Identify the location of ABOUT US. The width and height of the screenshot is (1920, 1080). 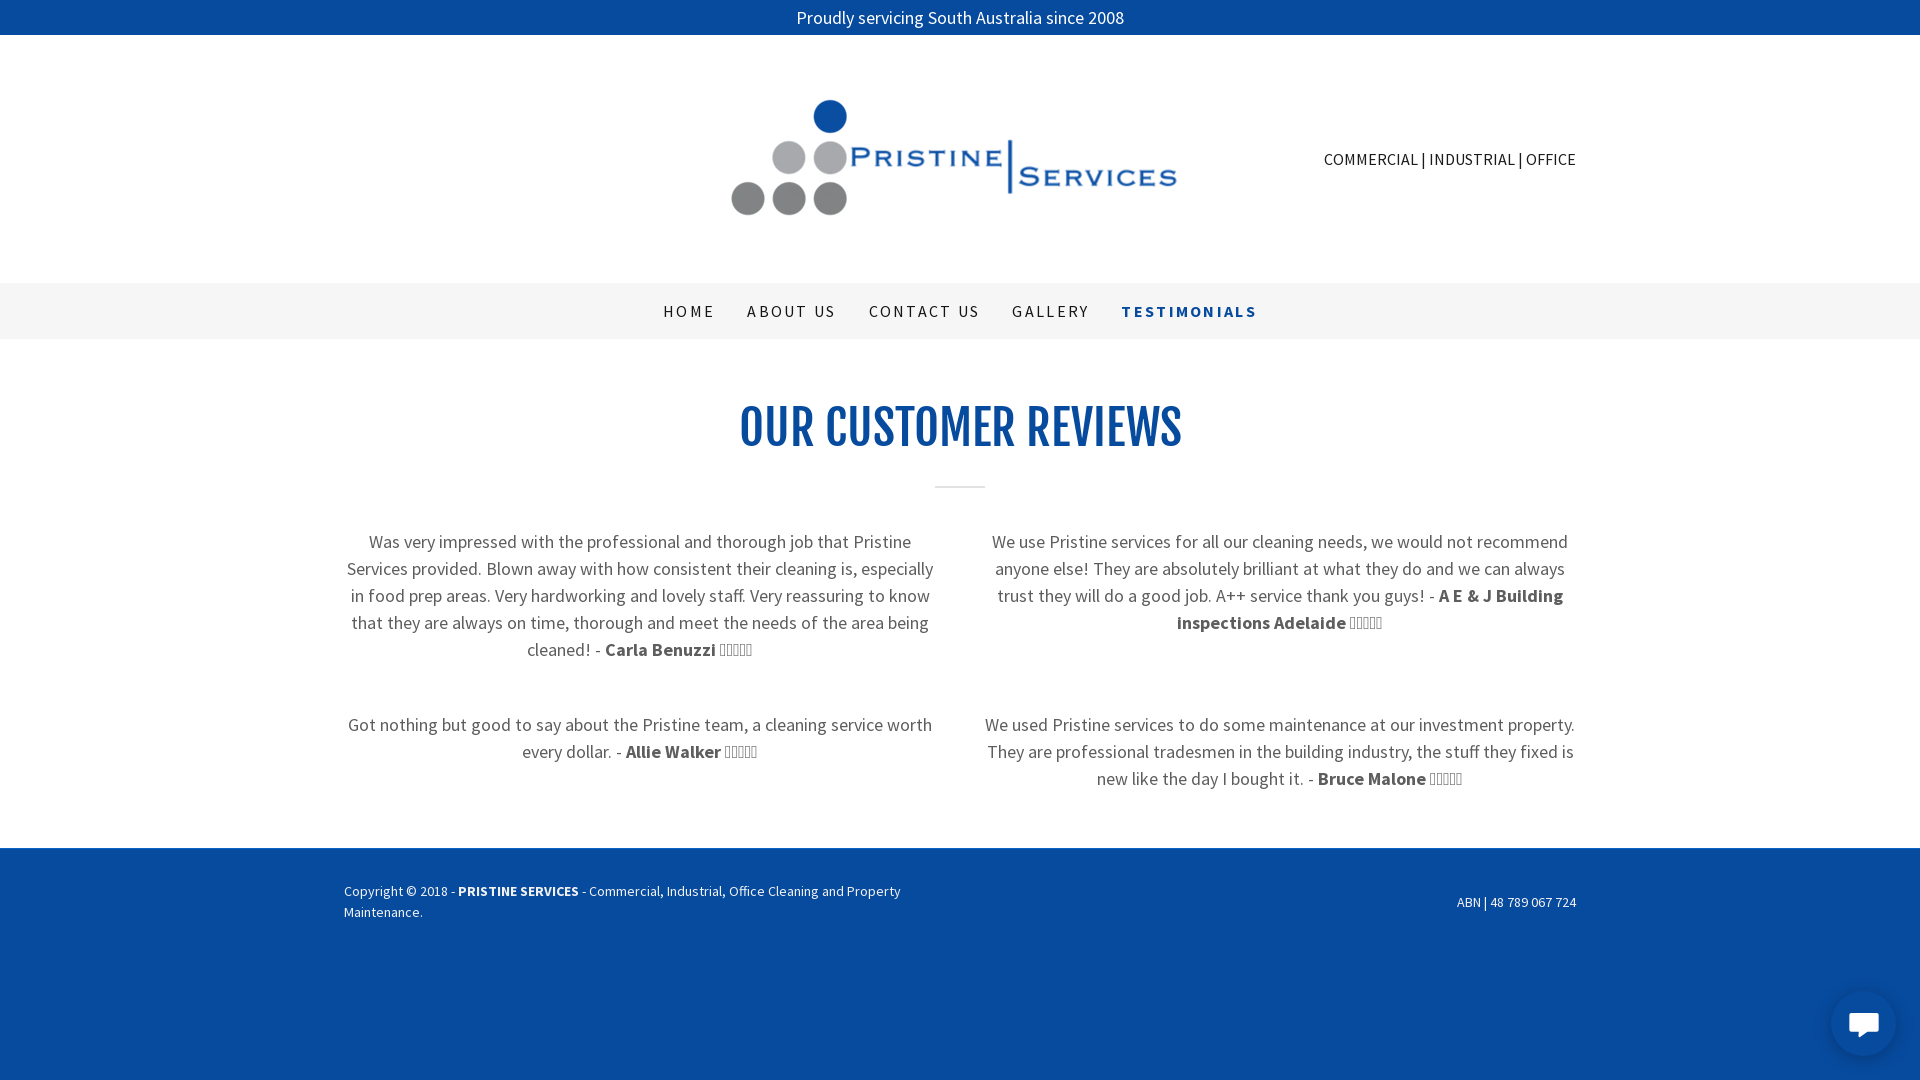
(792, 311).